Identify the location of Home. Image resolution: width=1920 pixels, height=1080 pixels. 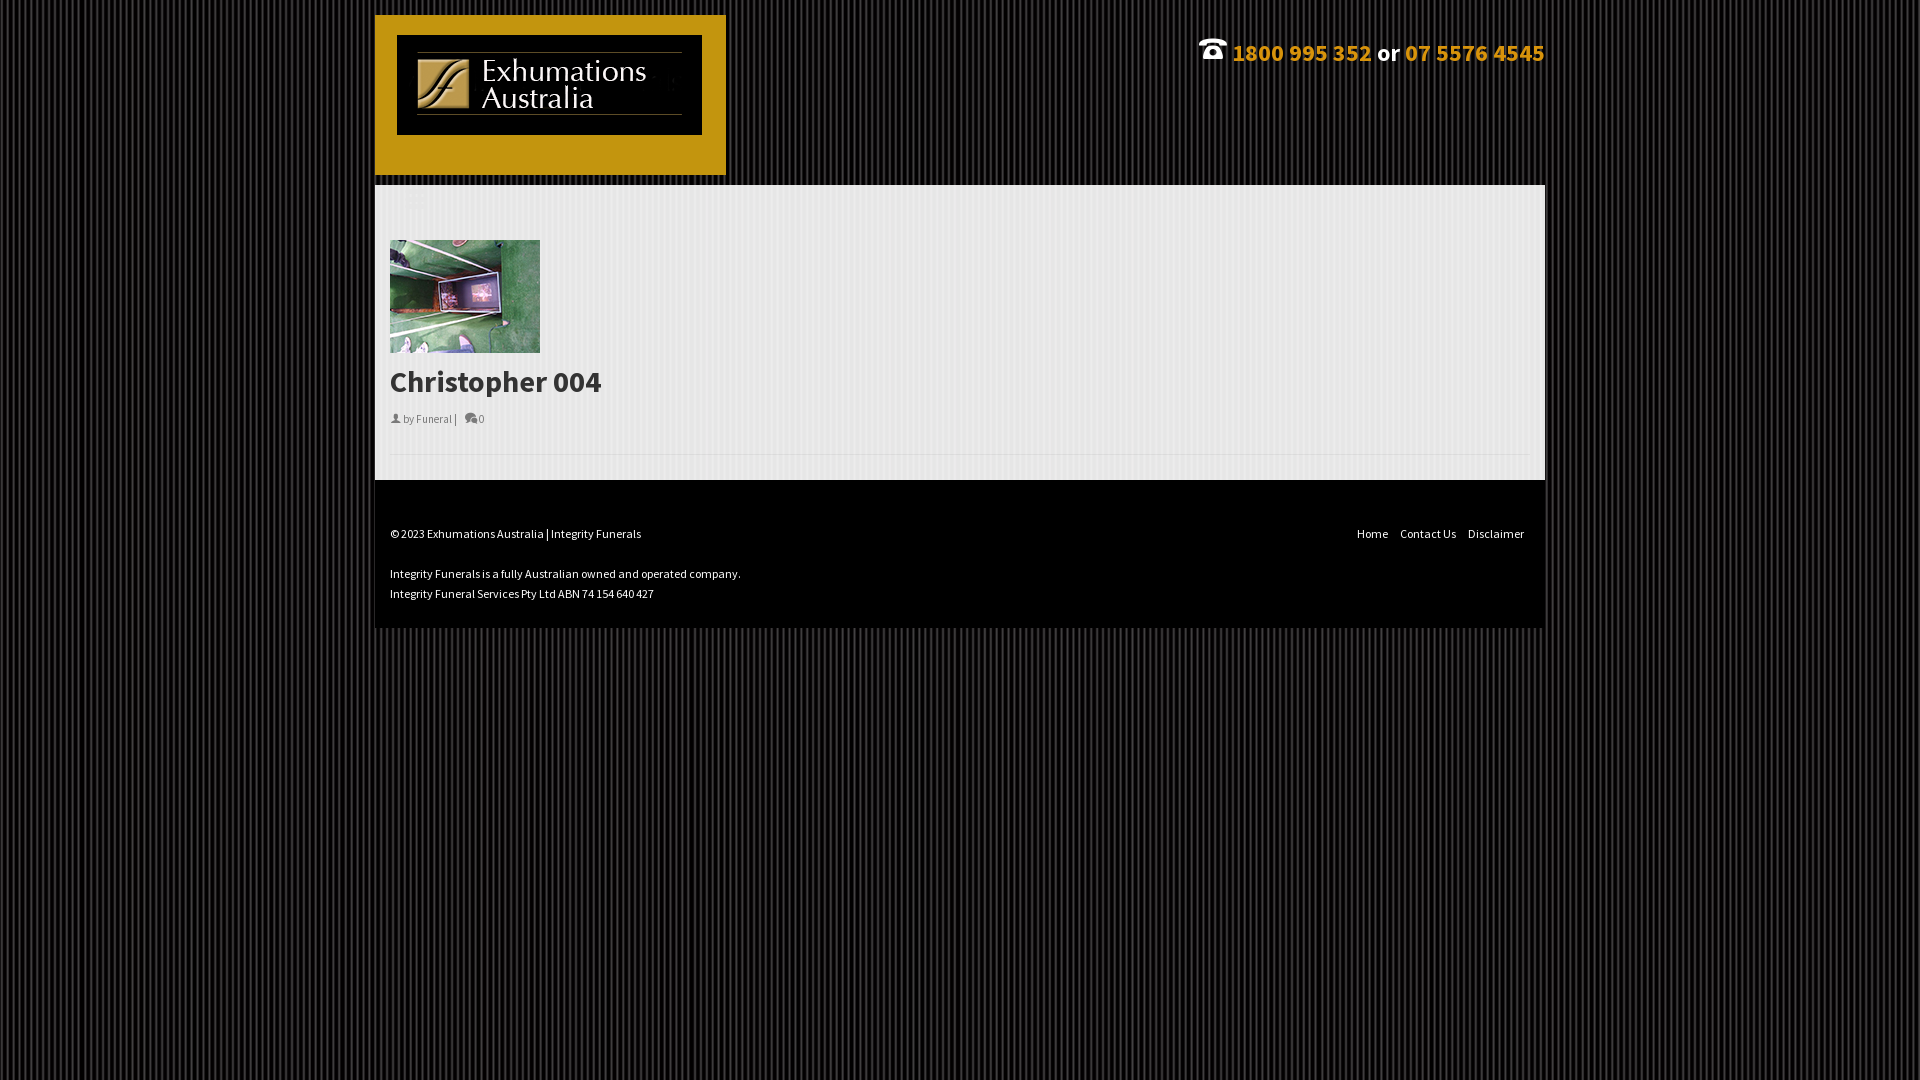
(1372, 534).